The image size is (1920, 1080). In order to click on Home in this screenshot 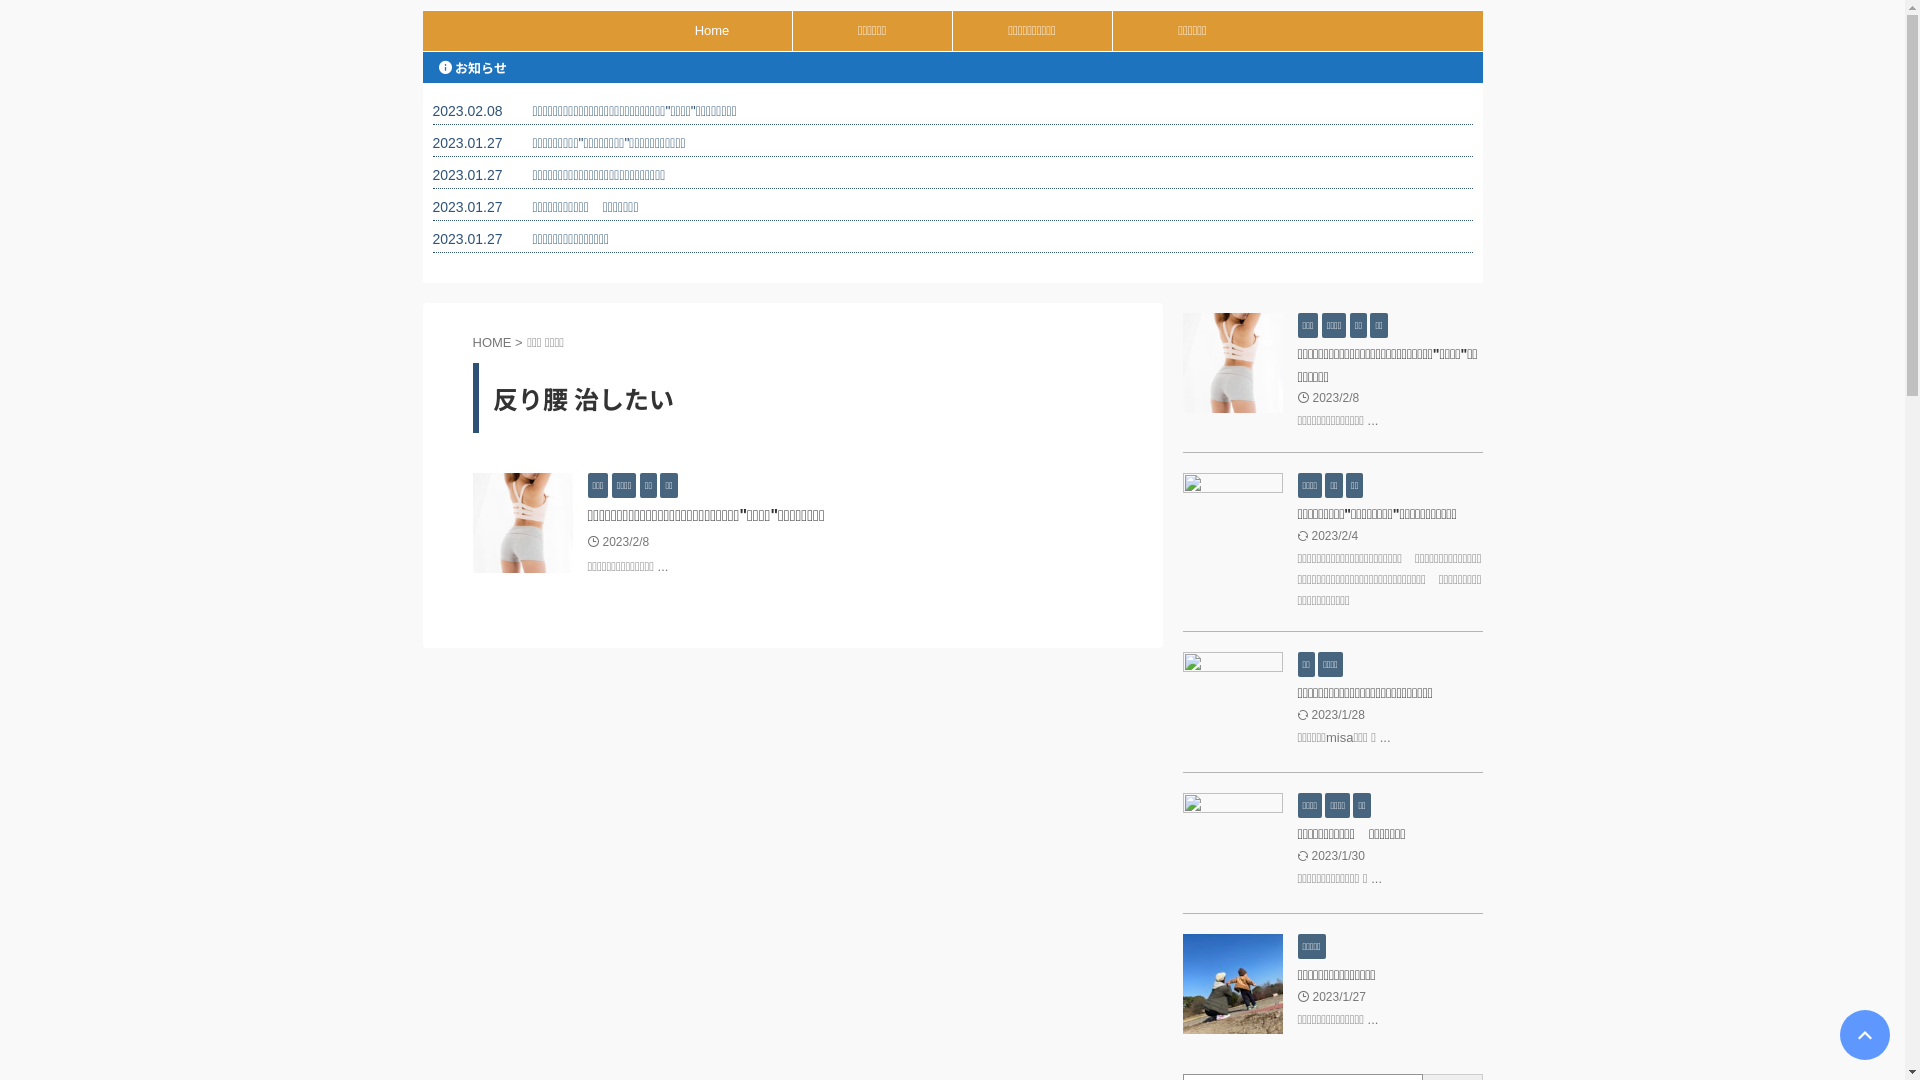, I will do `click(712, 31)`.